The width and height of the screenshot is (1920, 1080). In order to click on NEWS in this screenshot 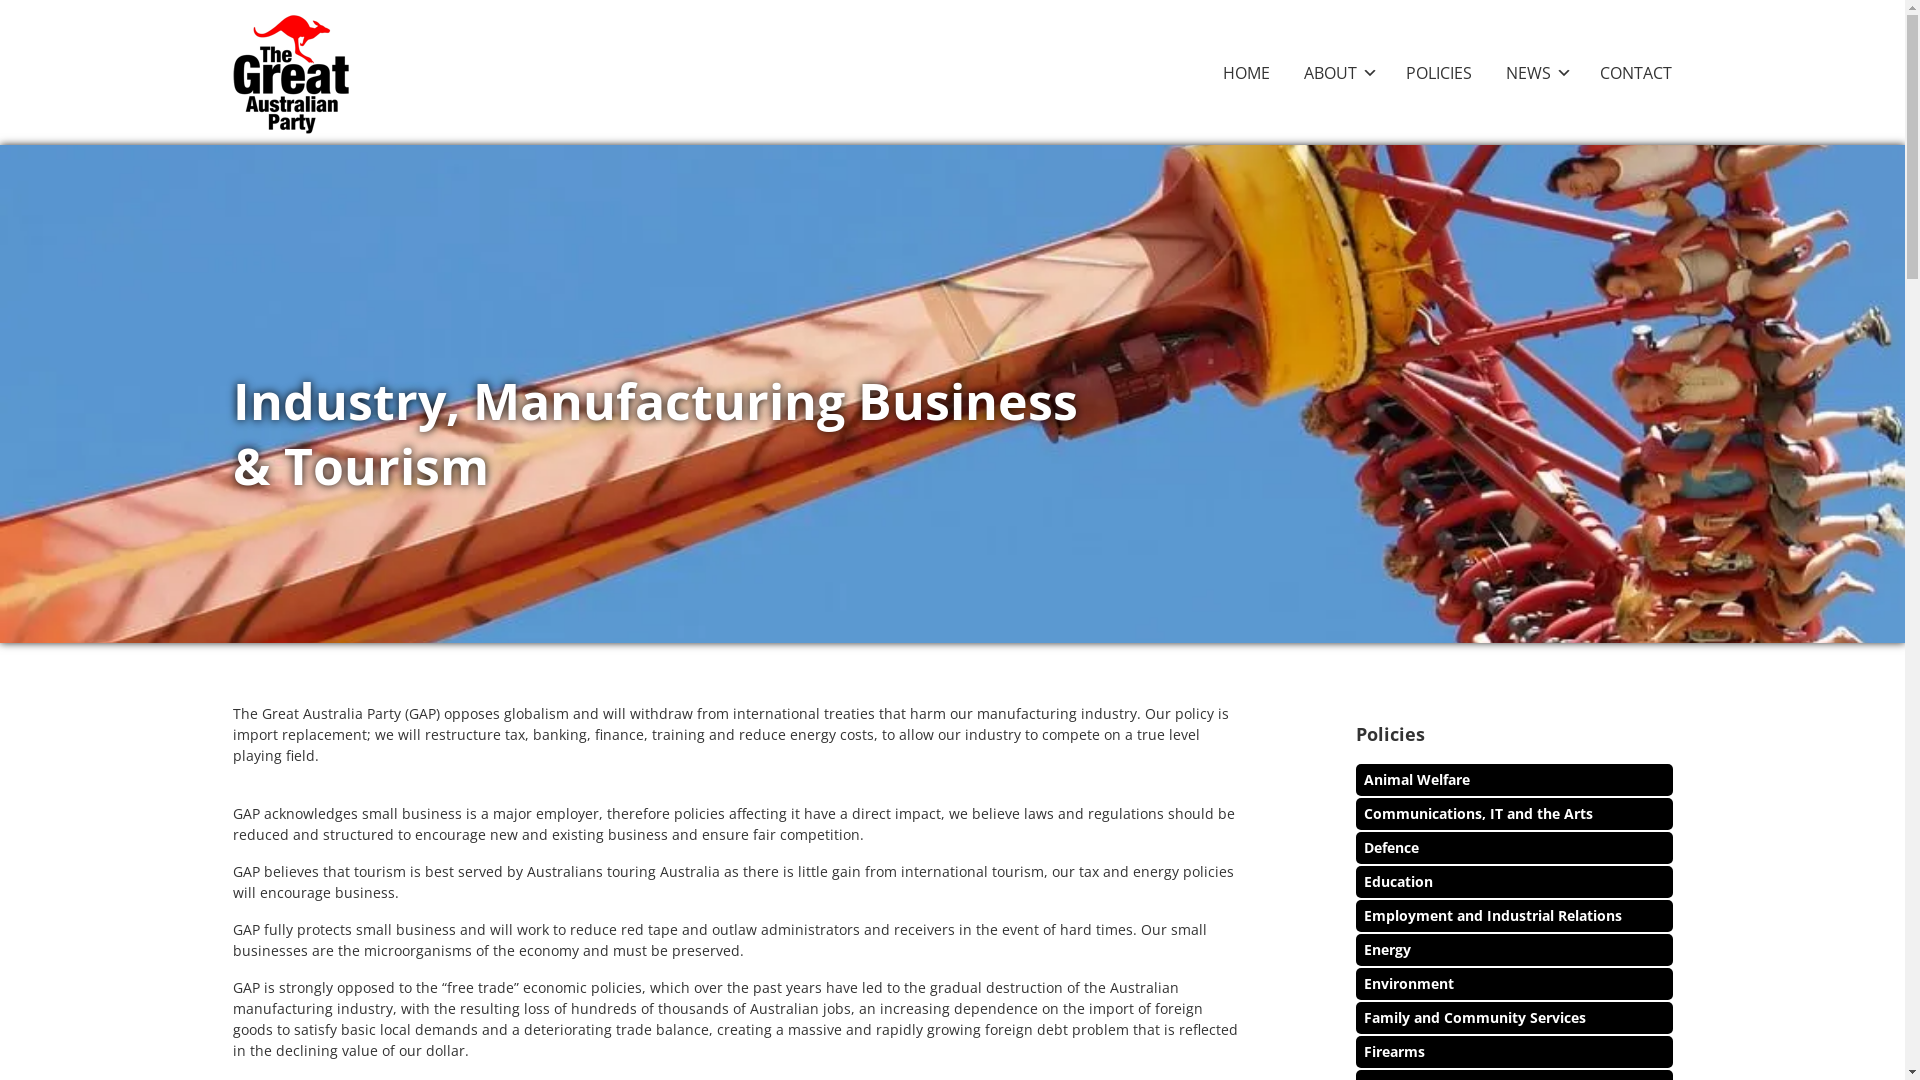, I will do `click(1536, 73)`.